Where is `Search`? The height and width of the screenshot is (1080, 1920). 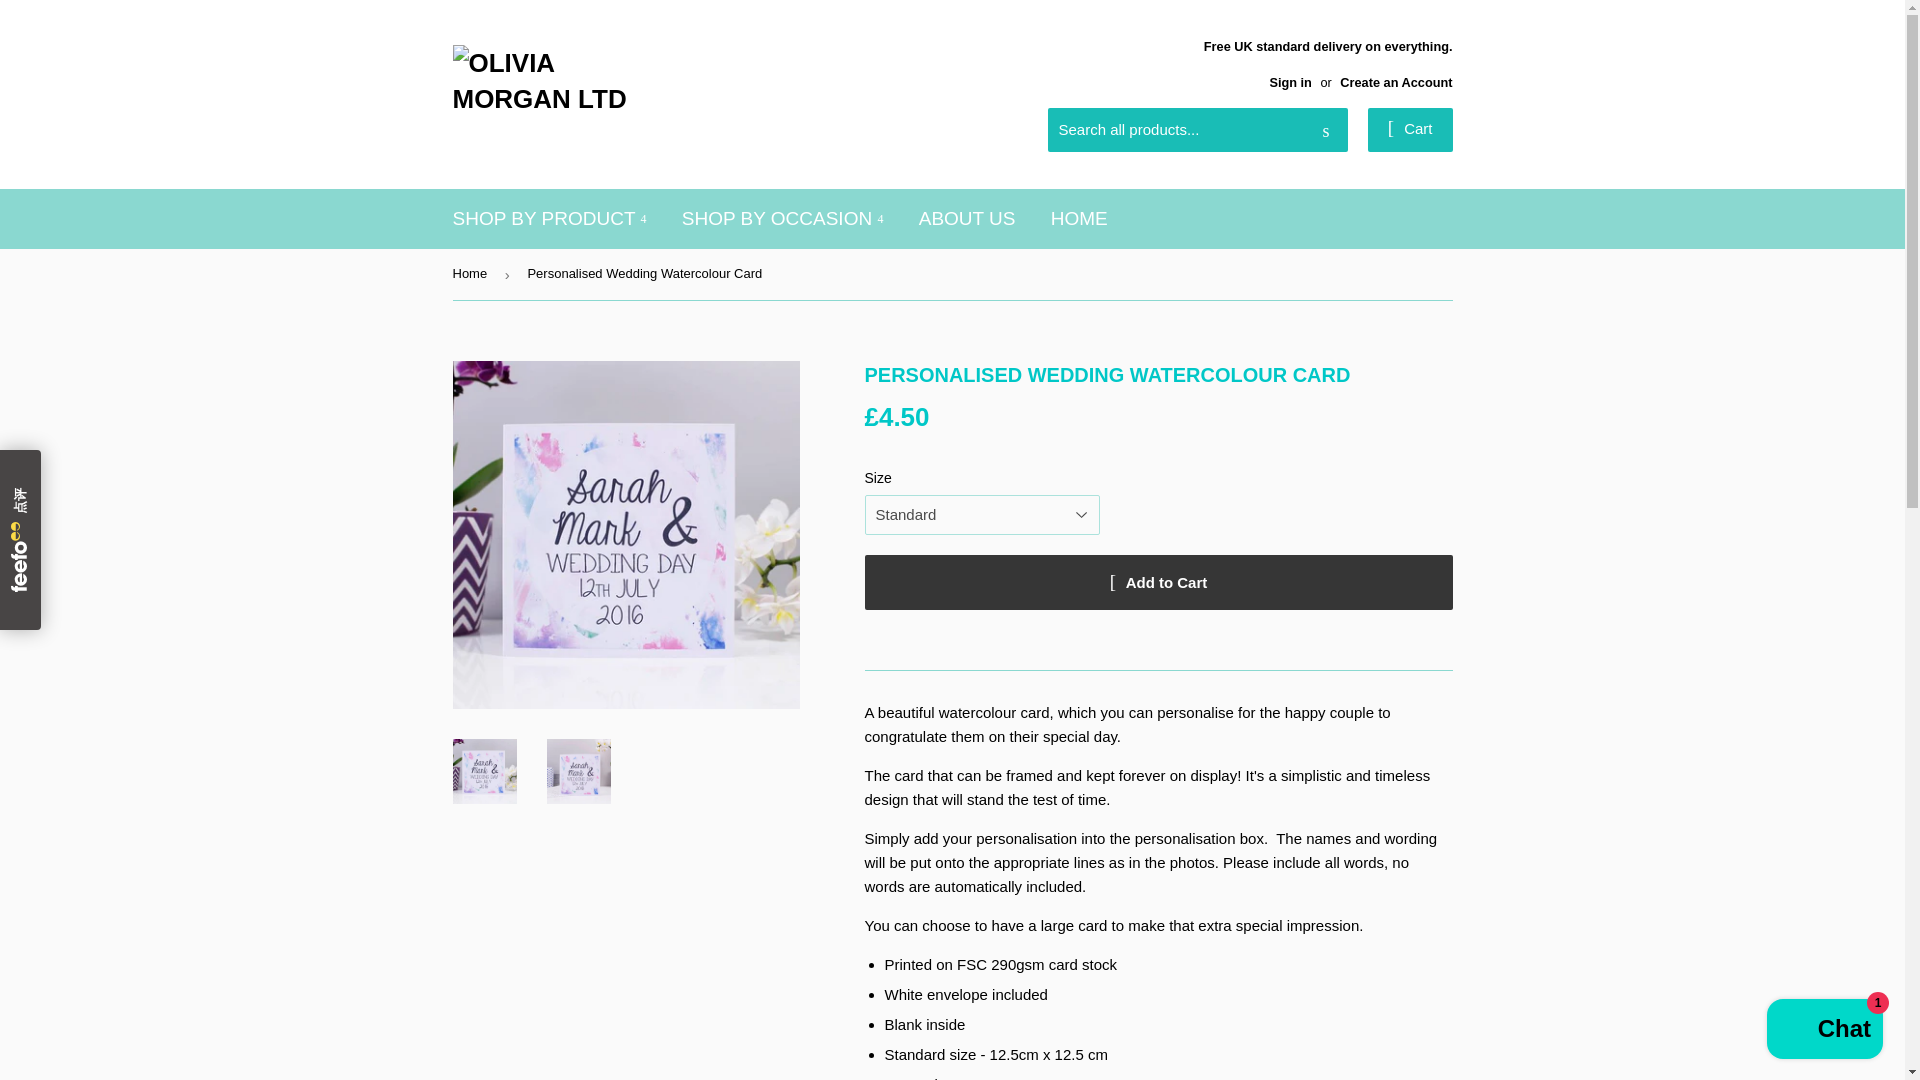
Search is located at coordinates (1325, 131).